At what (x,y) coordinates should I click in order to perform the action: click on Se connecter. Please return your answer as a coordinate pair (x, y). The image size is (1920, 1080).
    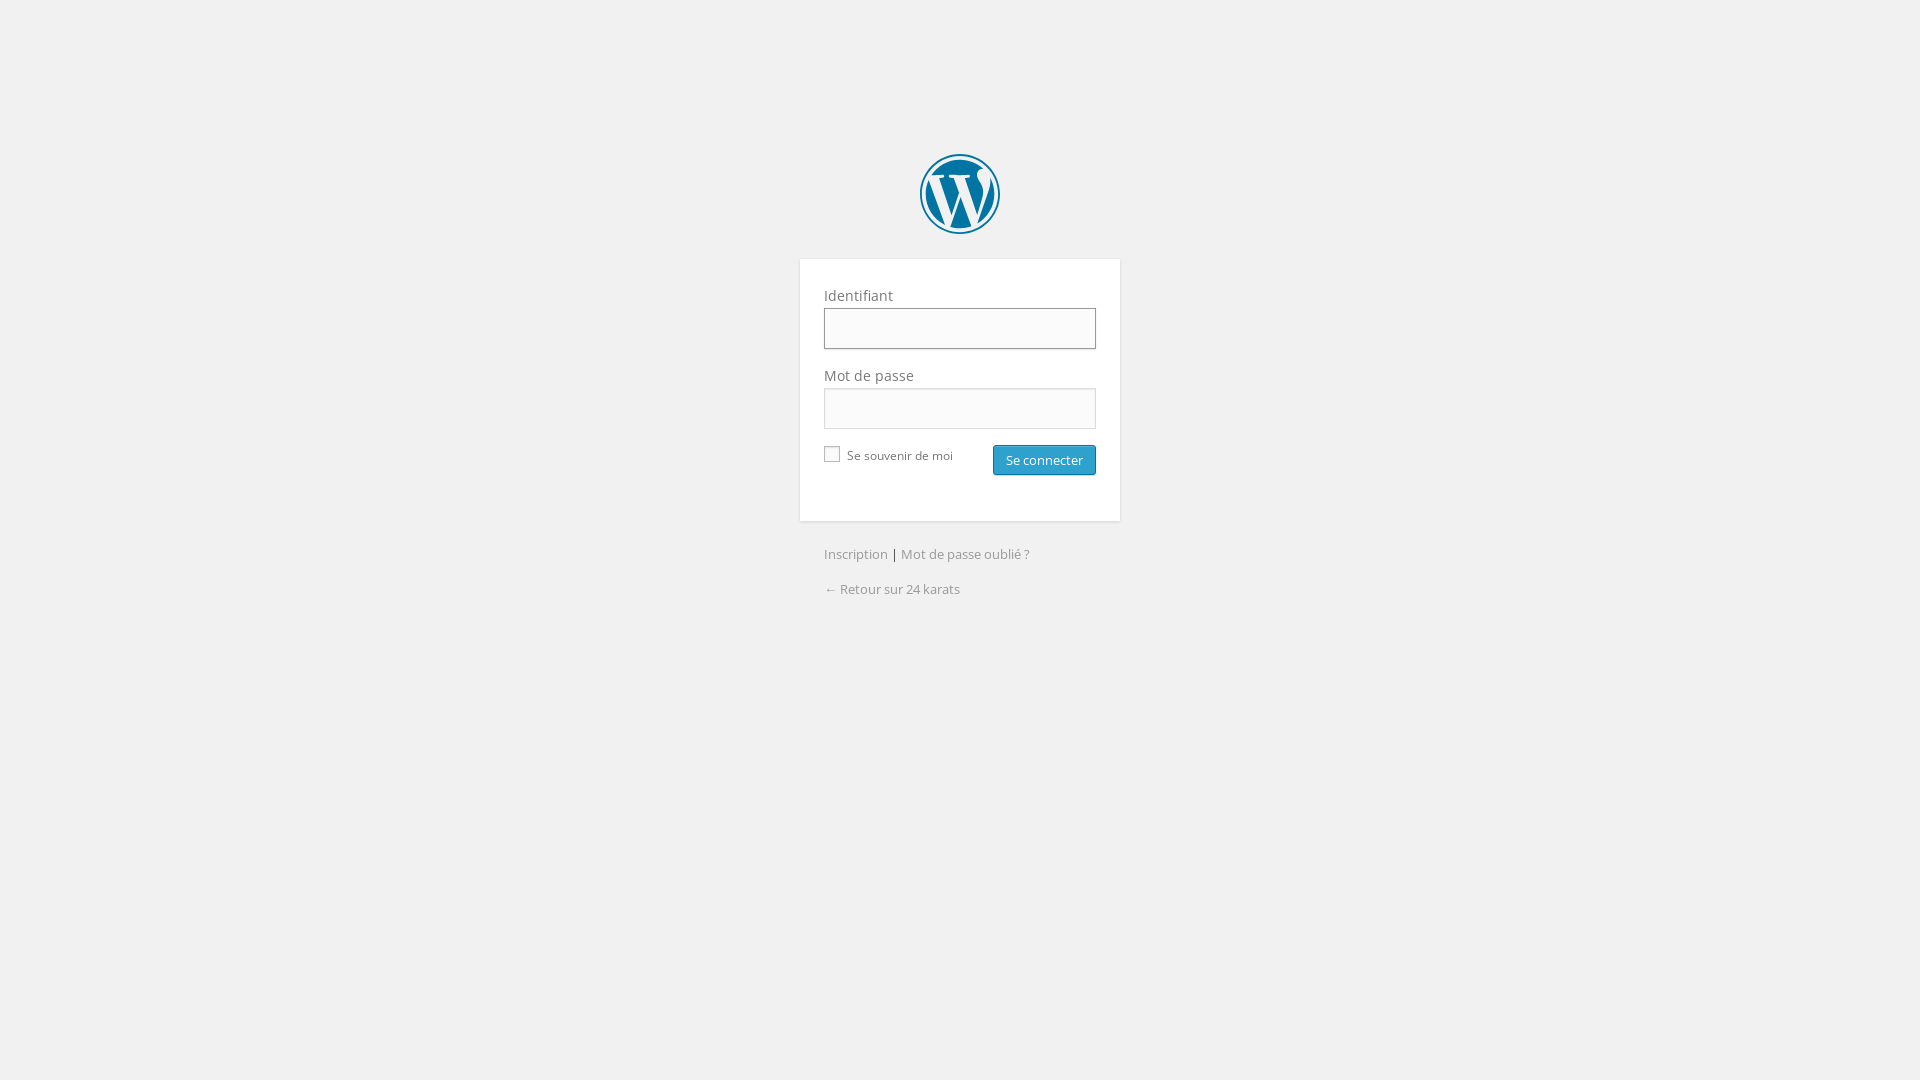
    Looking at the image, I should click on (1044, 460).